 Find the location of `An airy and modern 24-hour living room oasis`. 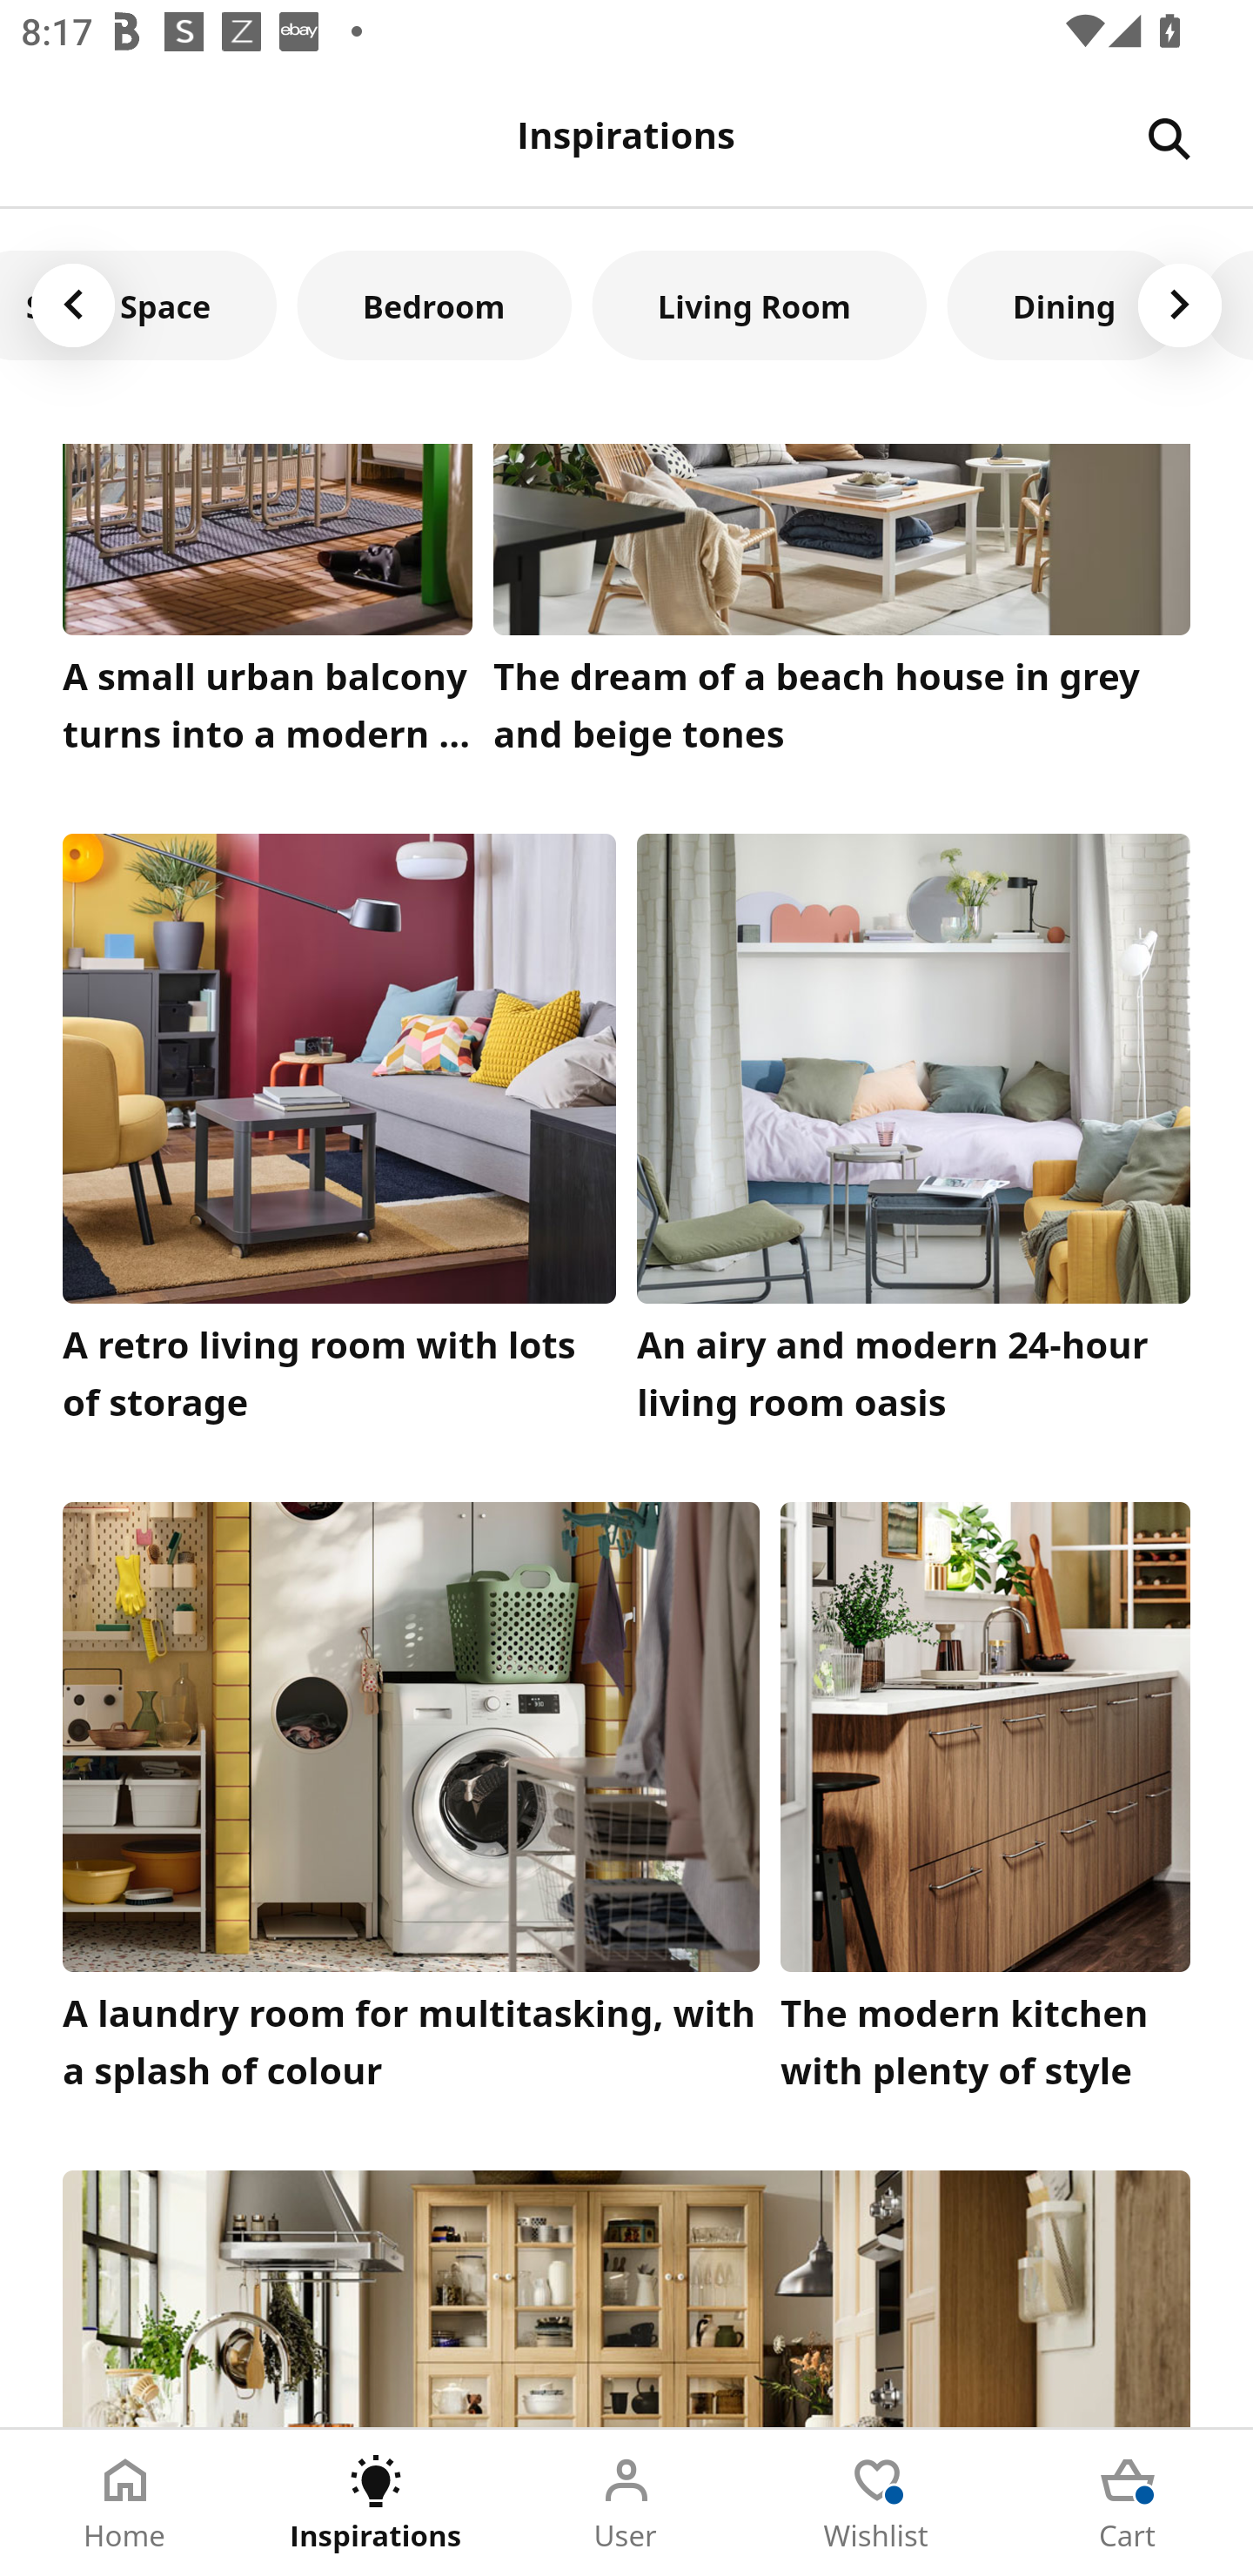

An airy and modern 24-hour living room oasis is located at coordinates (914, 1137).